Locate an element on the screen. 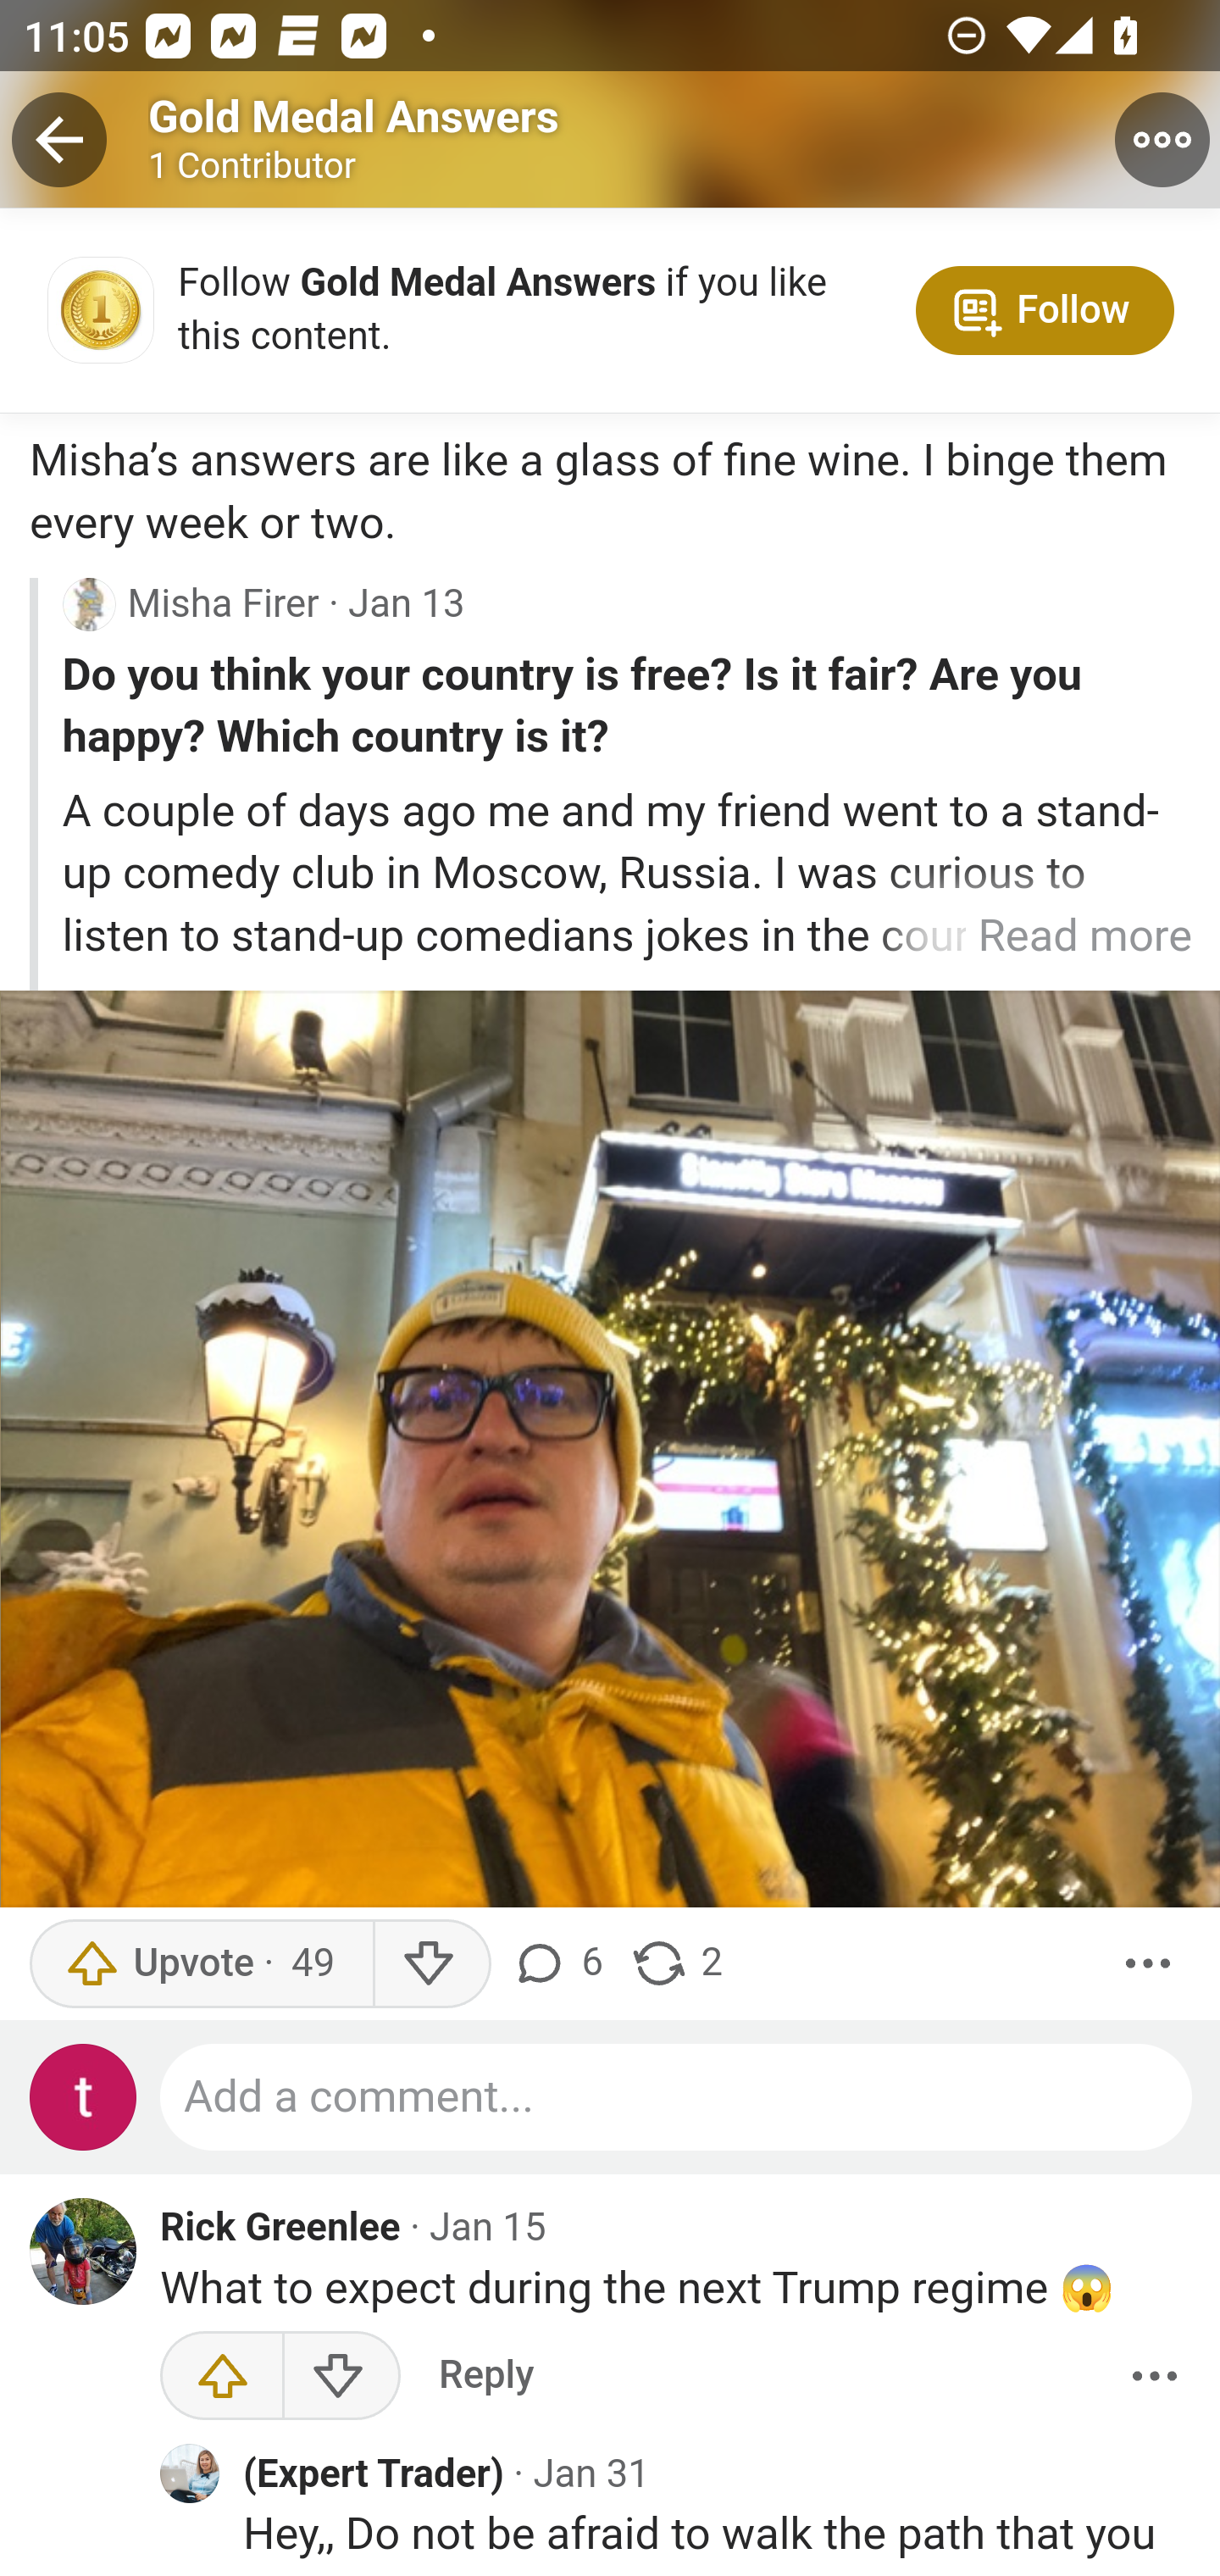 Image resolution: width=1220 pixels, height=2576 pixels. Upvote is located at coordinates (201, 1965).